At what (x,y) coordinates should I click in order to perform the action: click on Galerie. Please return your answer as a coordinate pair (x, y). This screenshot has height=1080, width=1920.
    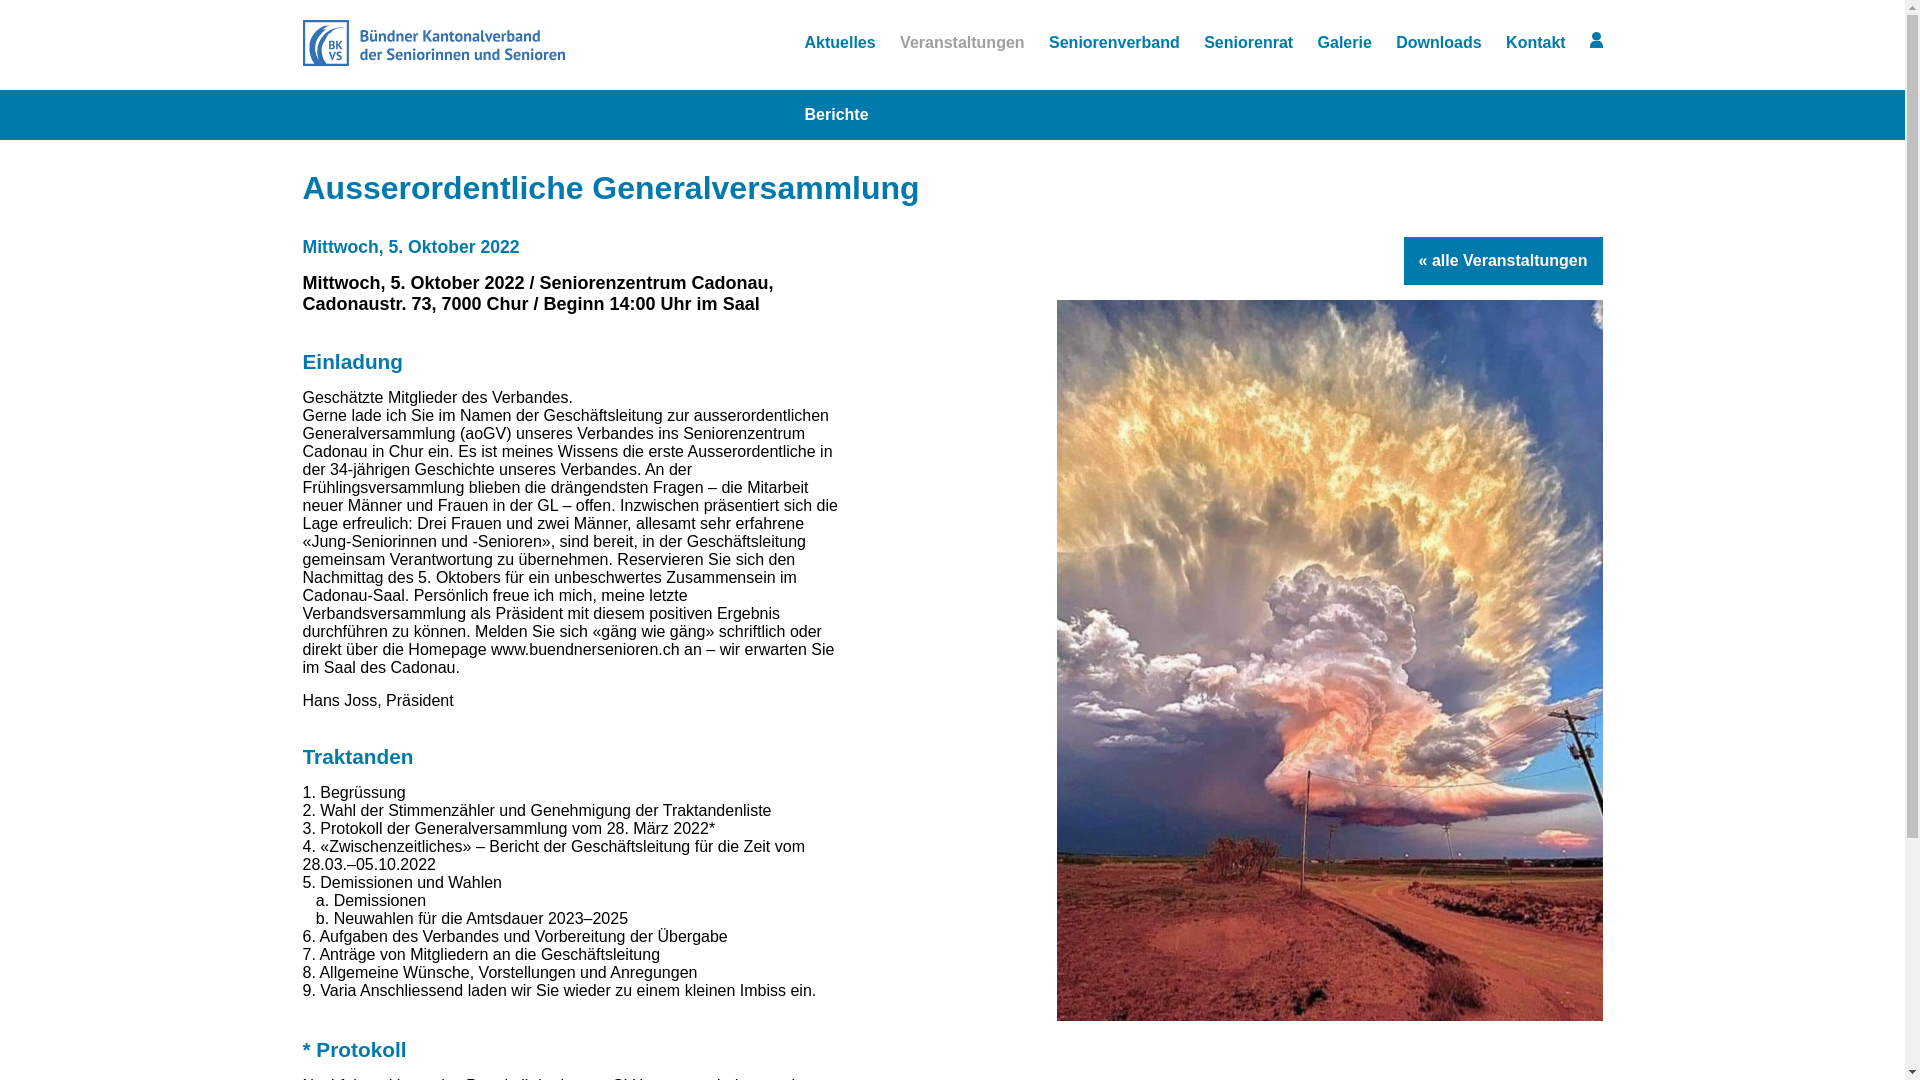
    Looking at the image, I should click on (1345, 43).